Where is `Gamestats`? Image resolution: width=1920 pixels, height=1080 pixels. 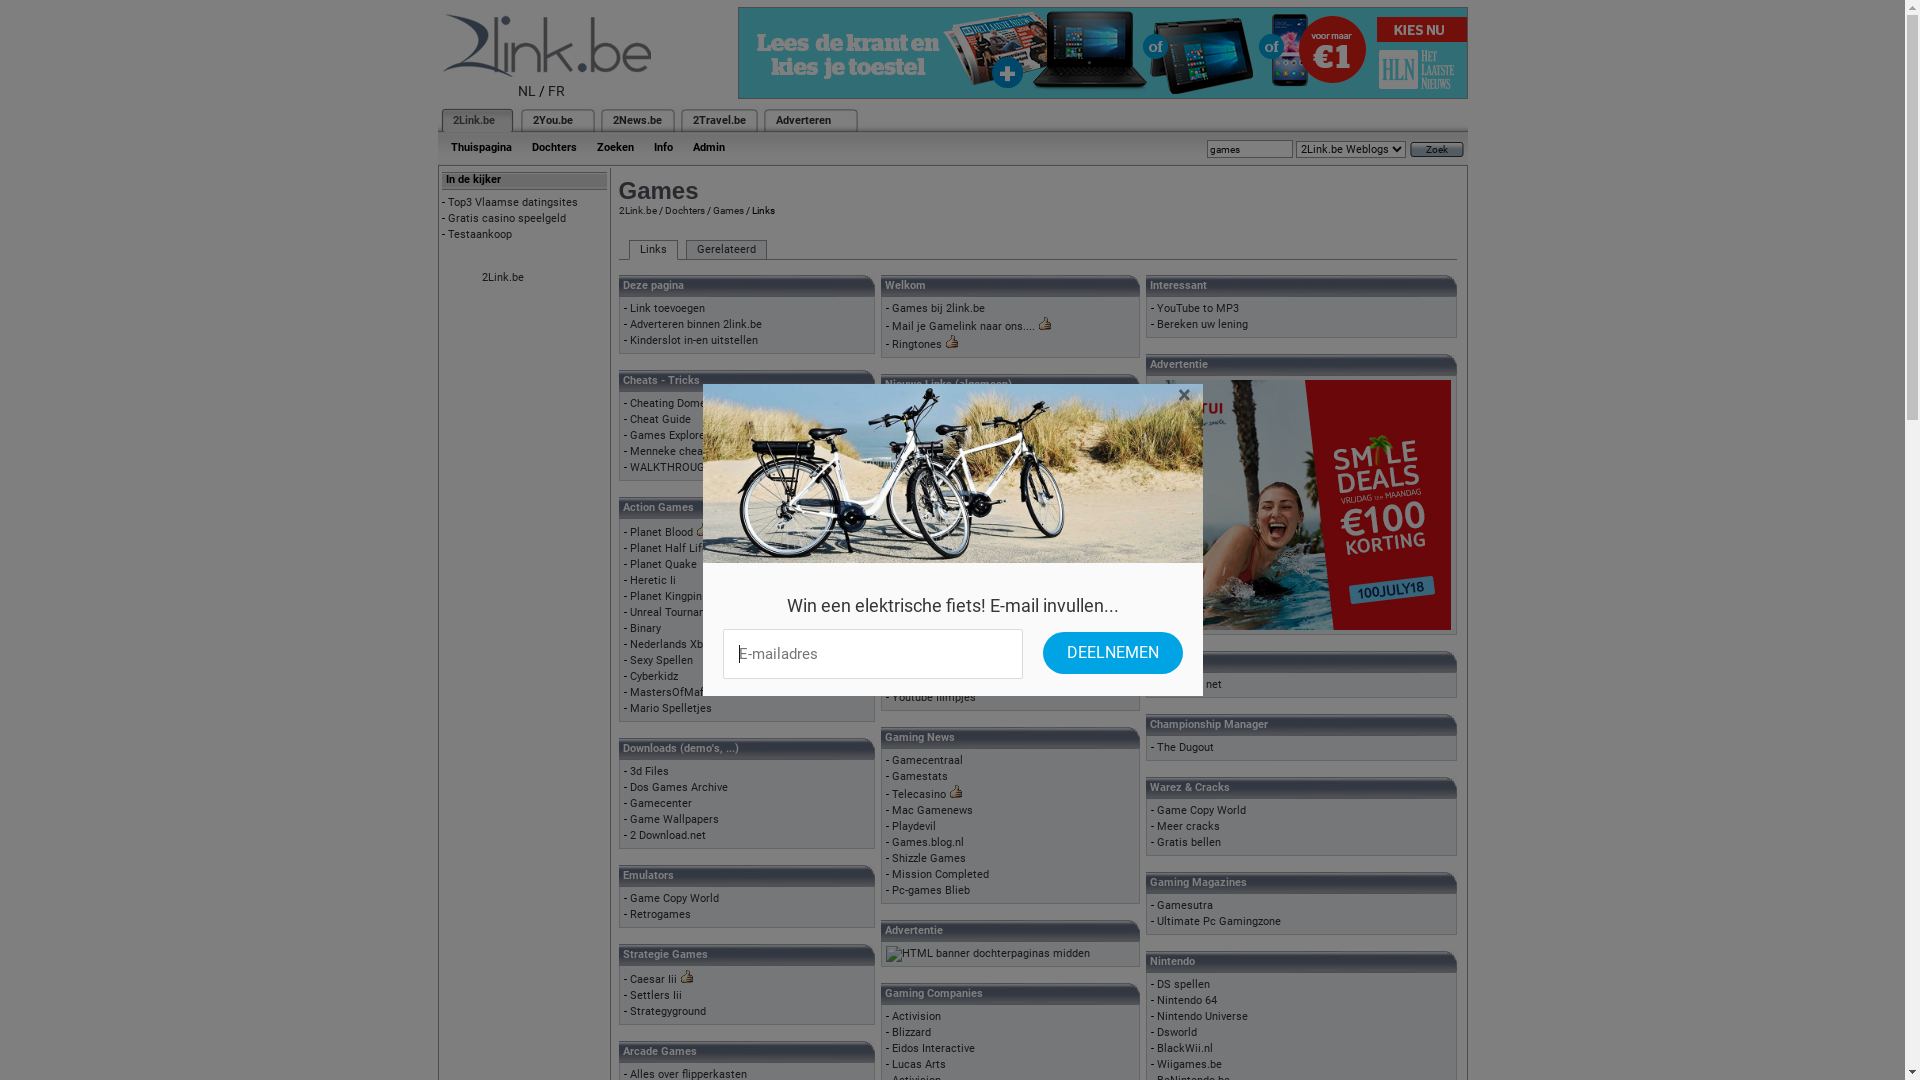
Gamestats is located at coordinates (920, 776).